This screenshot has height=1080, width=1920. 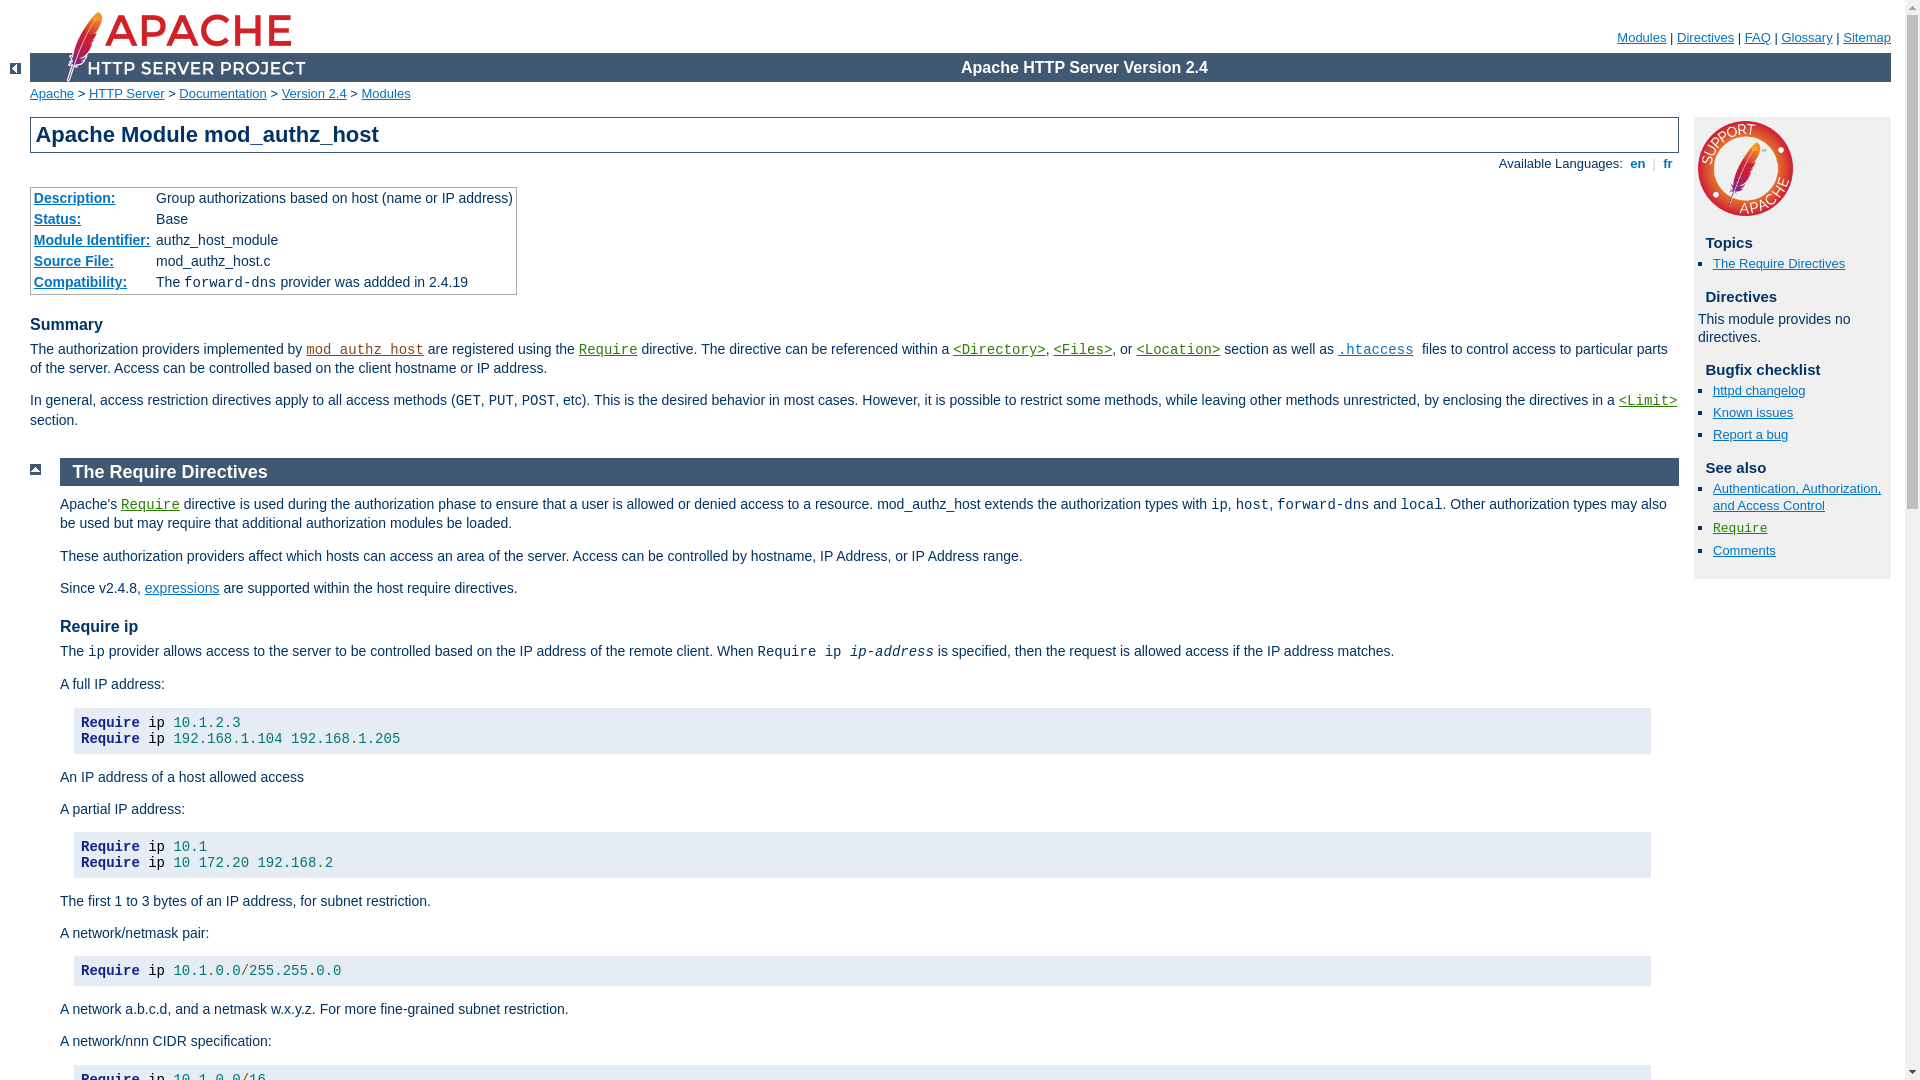 I want to click on <-, so click(x=16, y=68).